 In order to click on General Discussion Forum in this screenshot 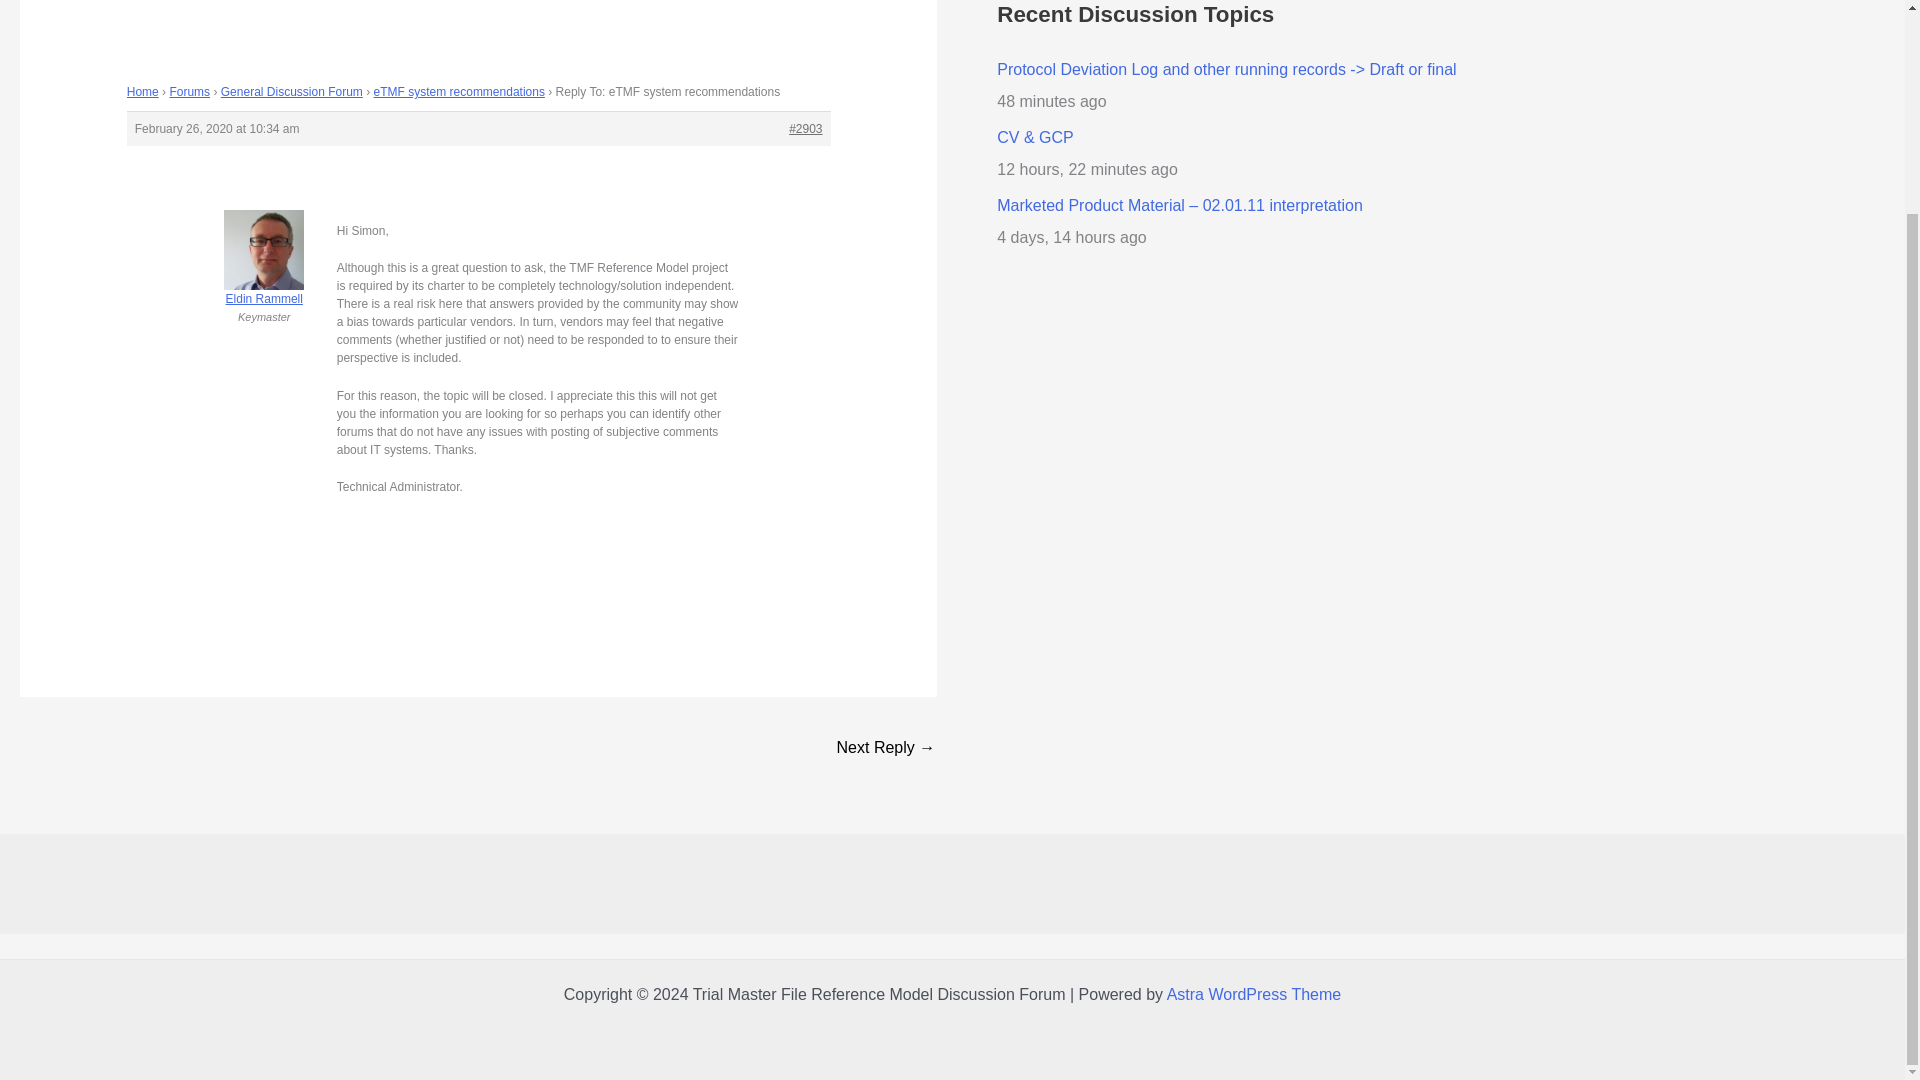, I will do `click(291, 92)`.